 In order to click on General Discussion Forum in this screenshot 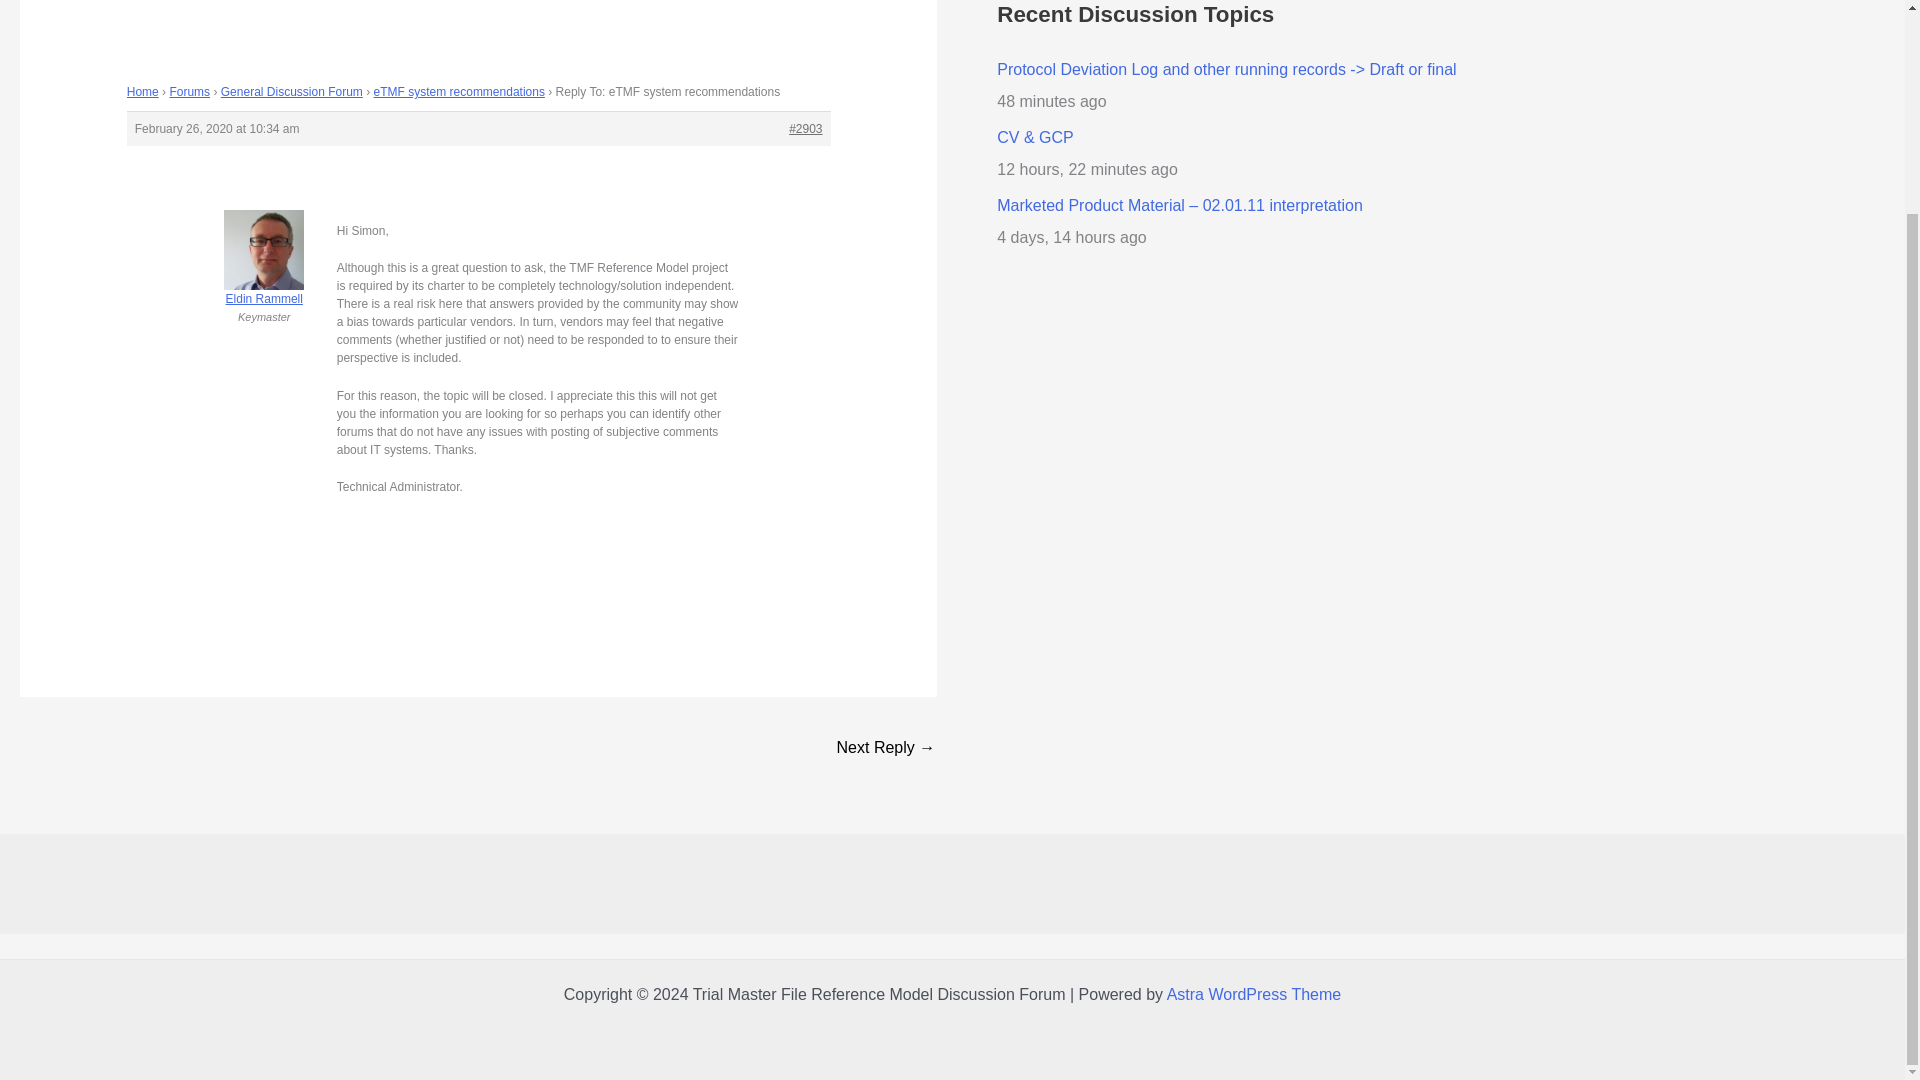, I will do `click(291, 92)`.